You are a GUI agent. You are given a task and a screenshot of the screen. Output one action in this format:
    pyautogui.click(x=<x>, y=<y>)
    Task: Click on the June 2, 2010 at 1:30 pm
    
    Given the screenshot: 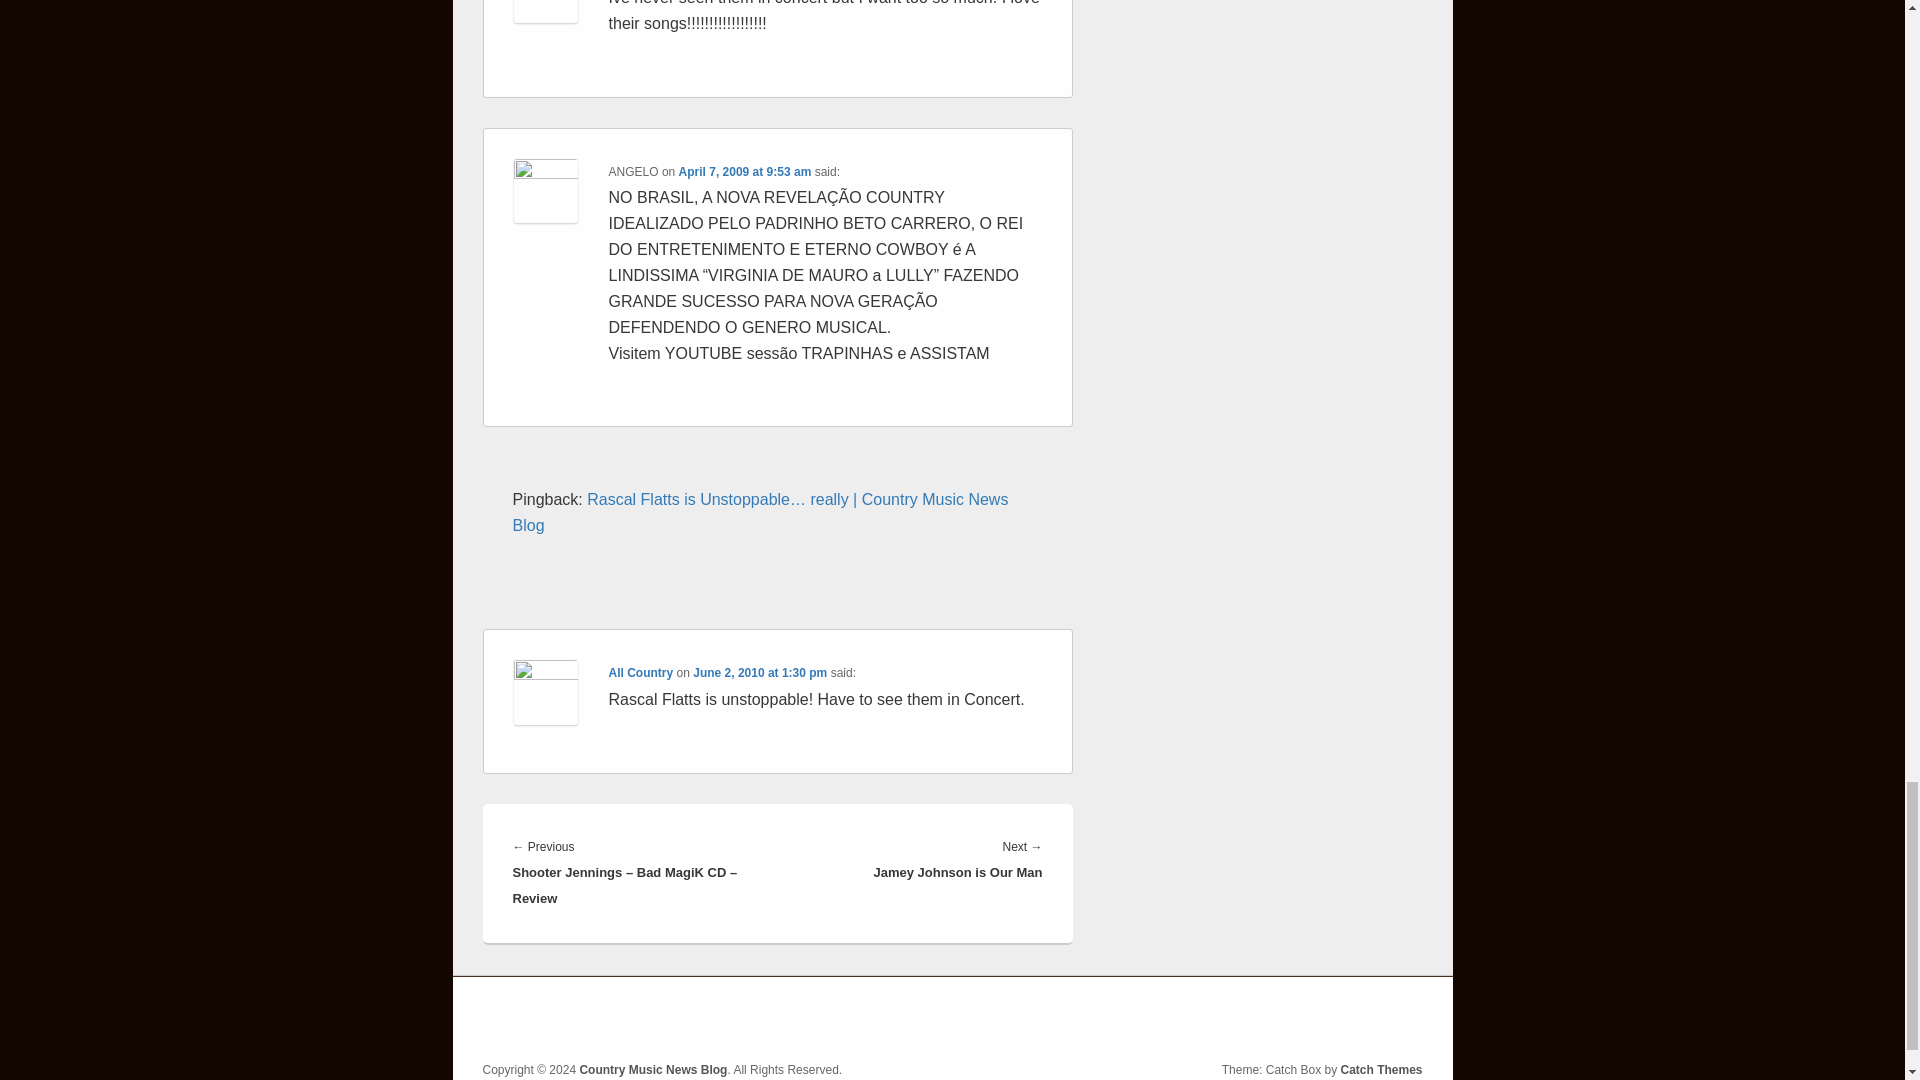 What is the action you would take?
    pyautogui.click(x=760, y=673)
    